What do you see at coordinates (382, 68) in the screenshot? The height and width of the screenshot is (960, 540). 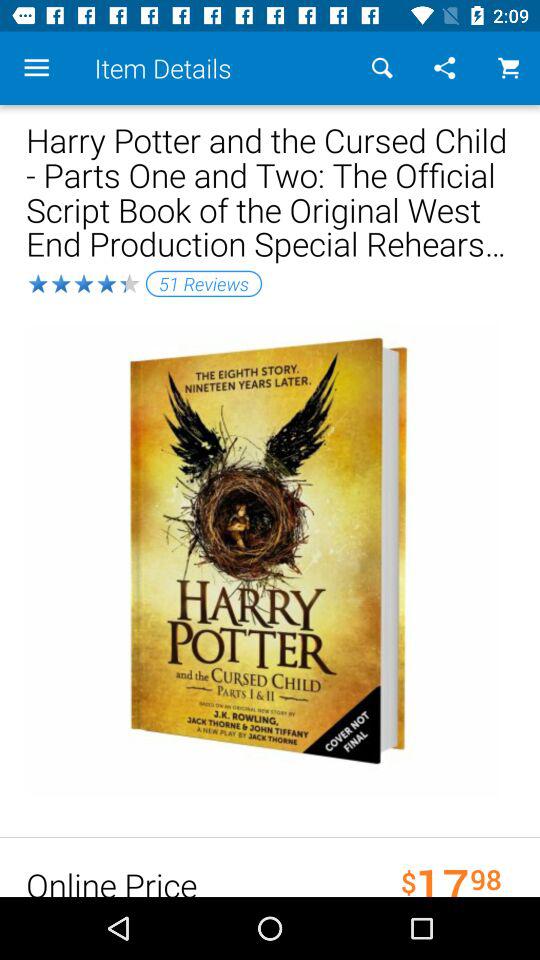 I see `click the app next to the item details item` at bounding box center [382, 68].